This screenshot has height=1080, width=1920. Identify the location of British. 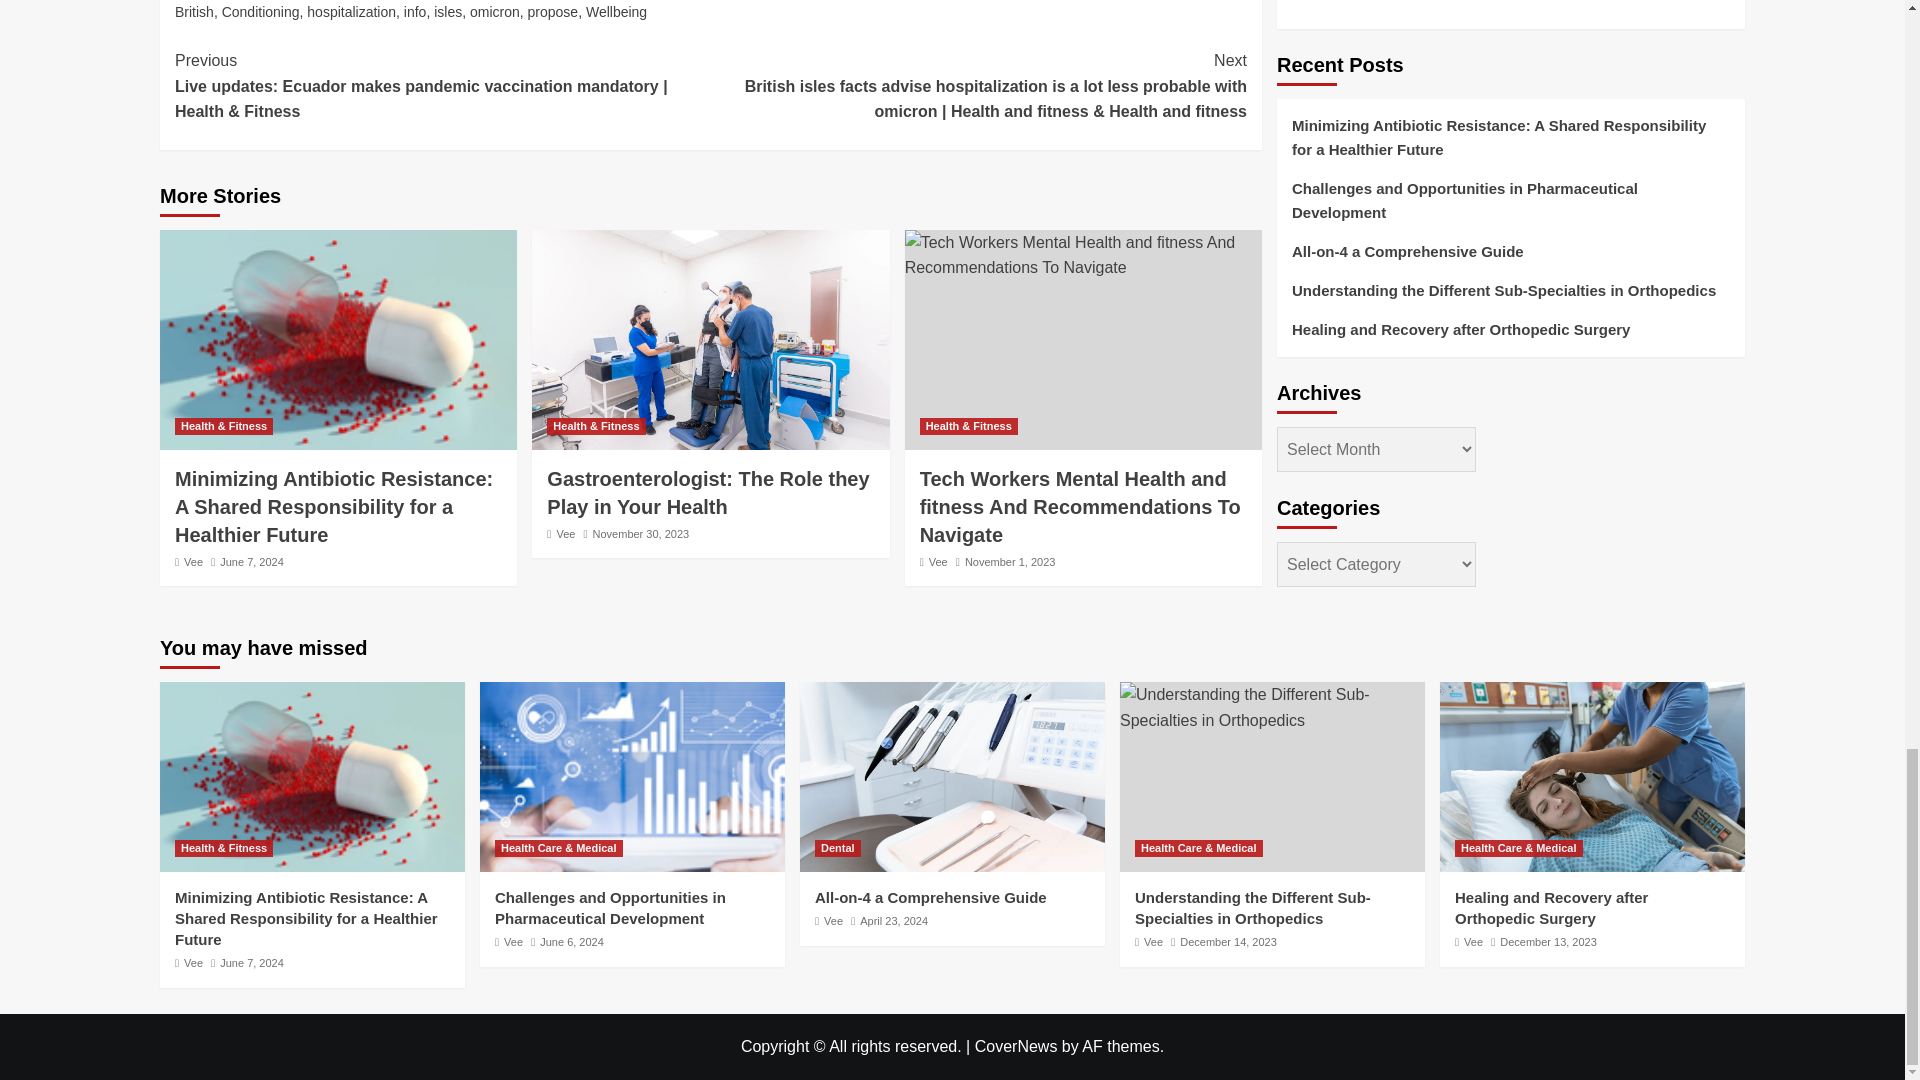
(194, 12).